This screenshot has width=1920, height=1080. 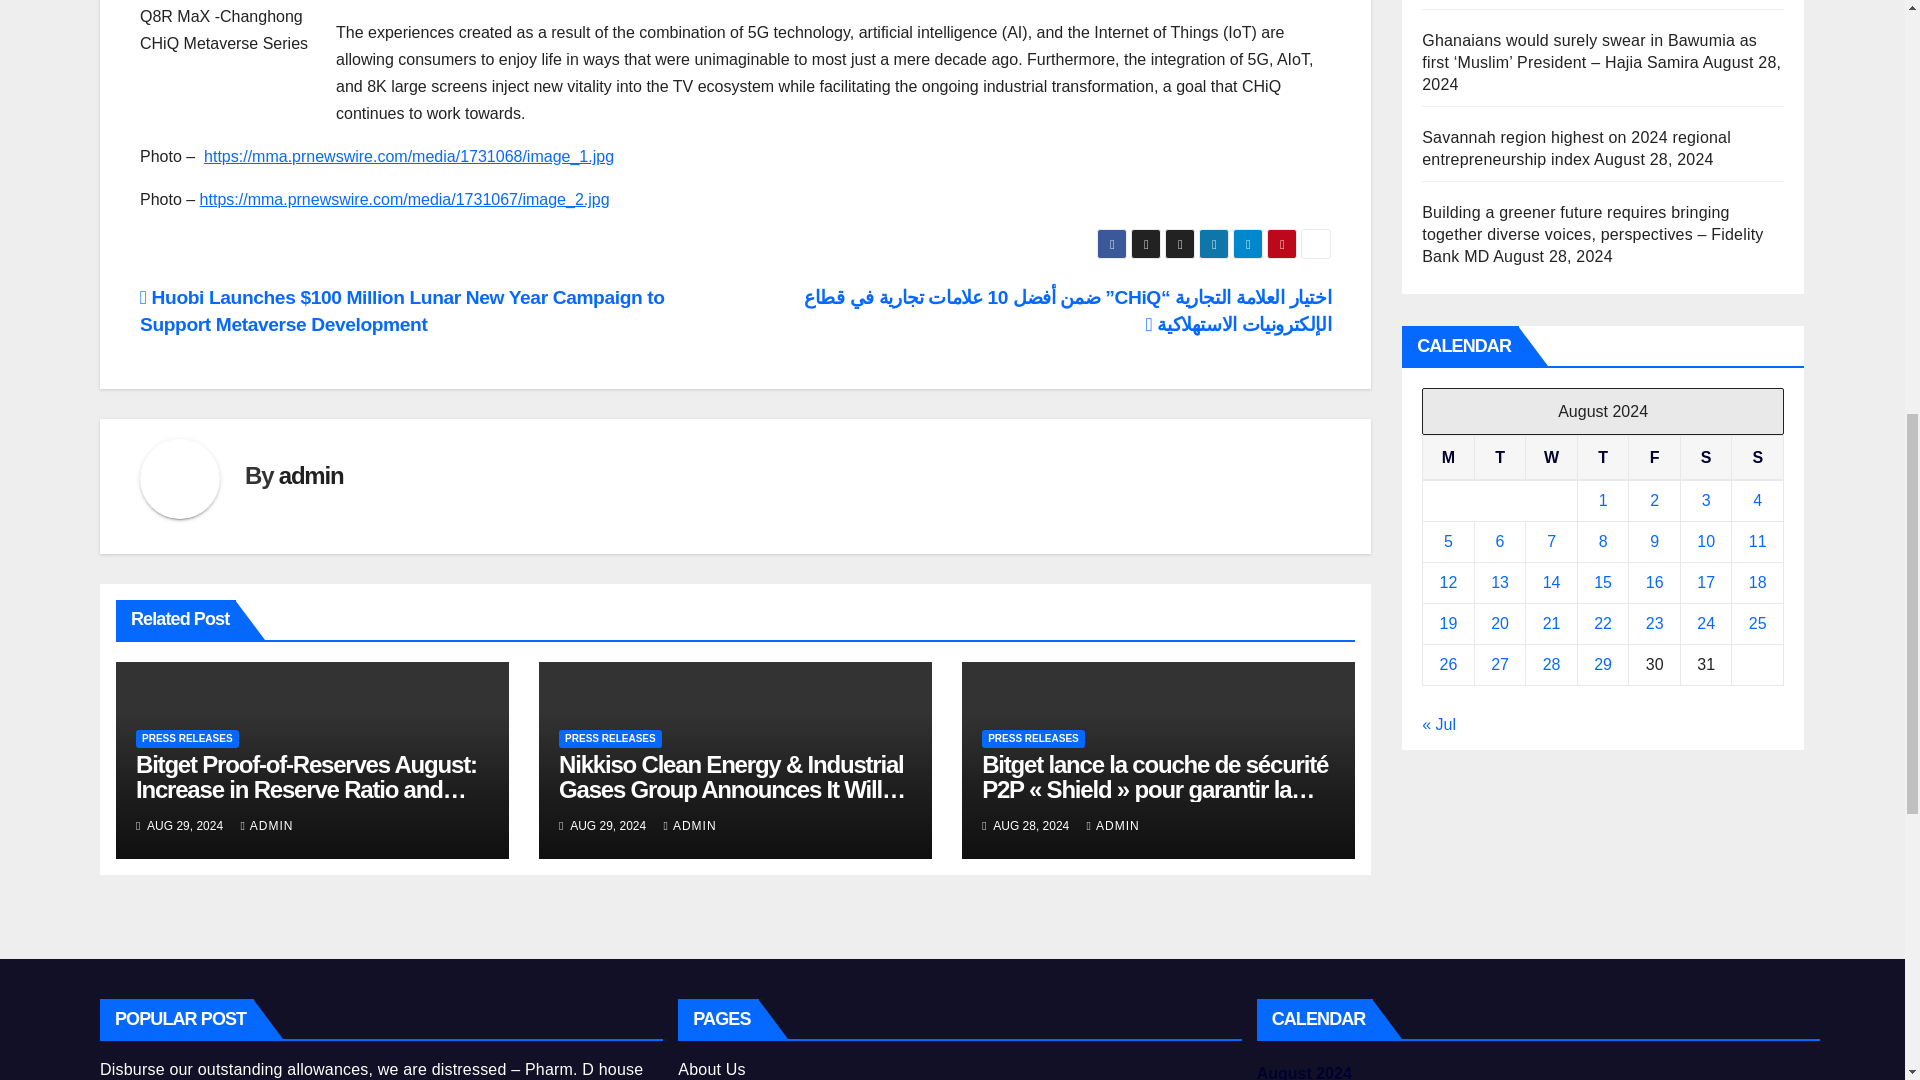 I want to click on admin, so click(x=310, y=476).